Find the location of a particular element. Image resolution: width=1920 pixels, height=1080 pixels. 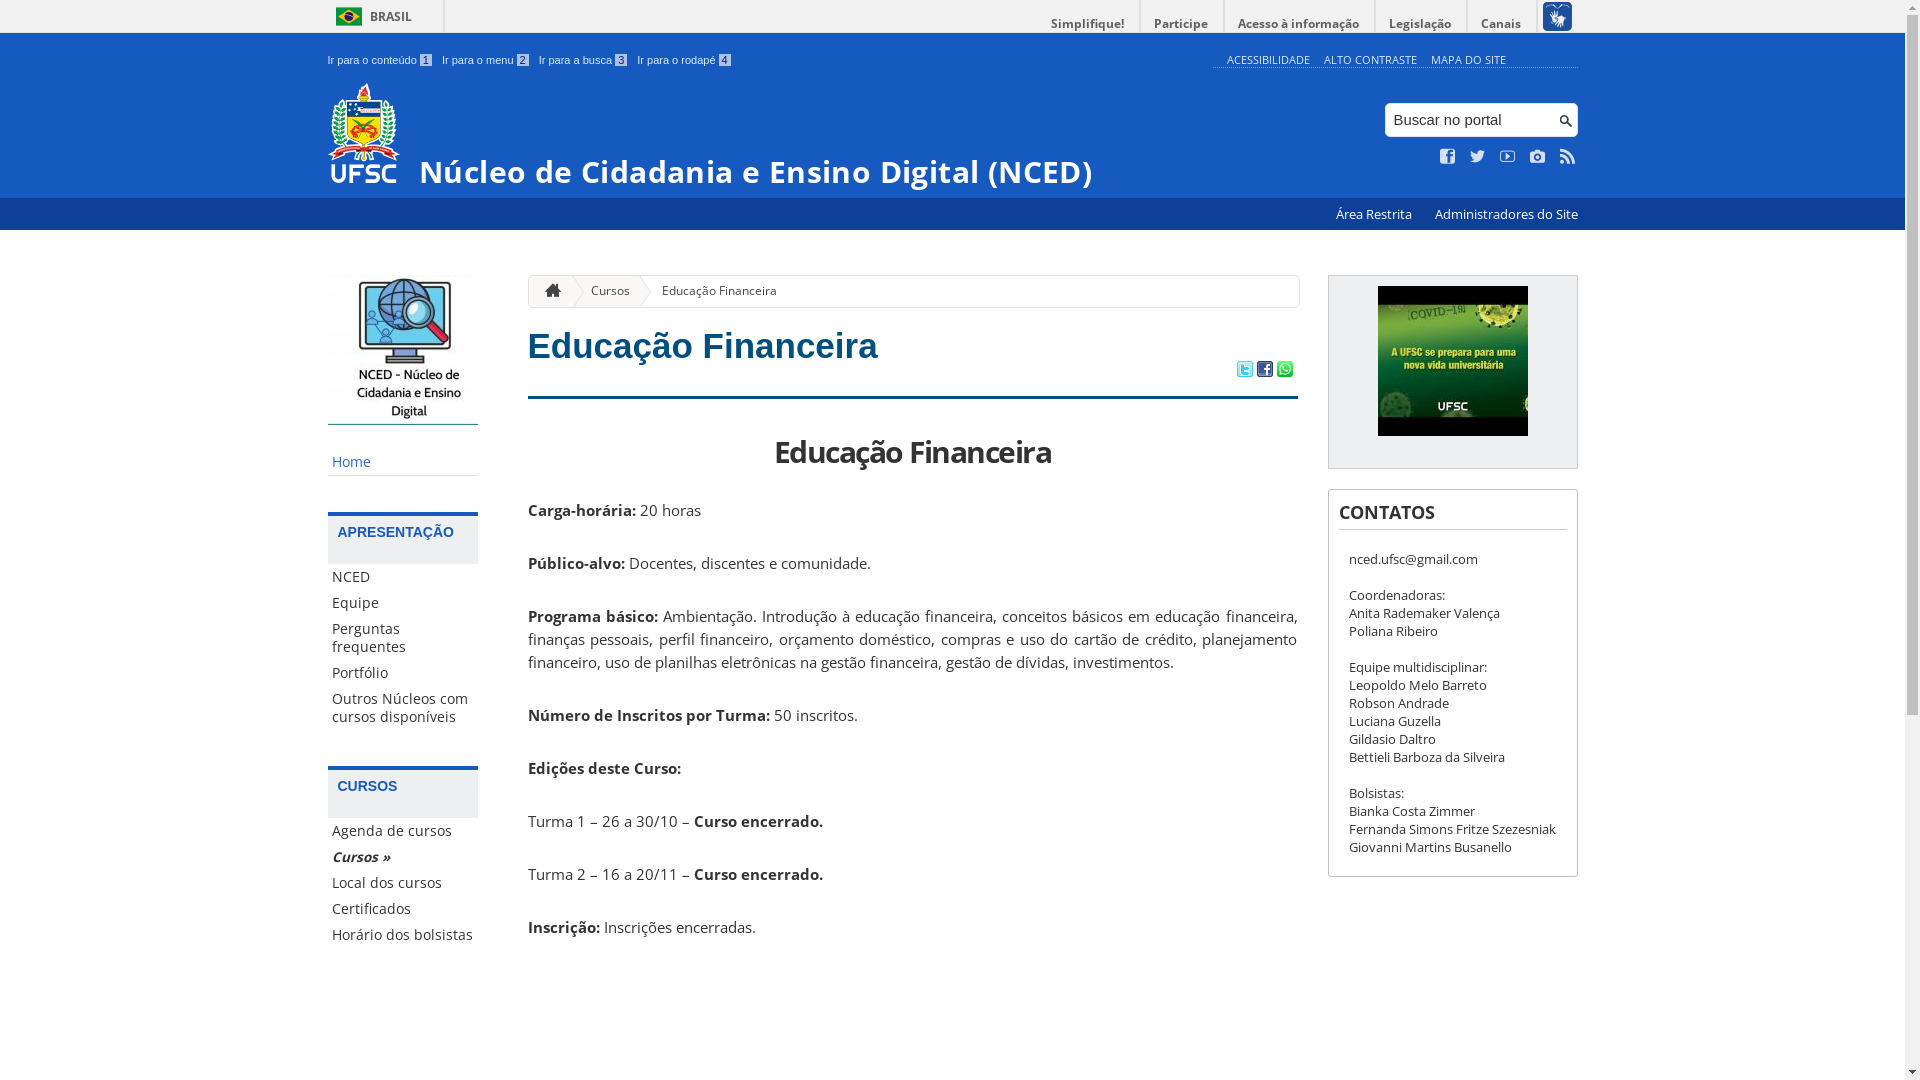

Equipe is located at coordinates (403, 603).